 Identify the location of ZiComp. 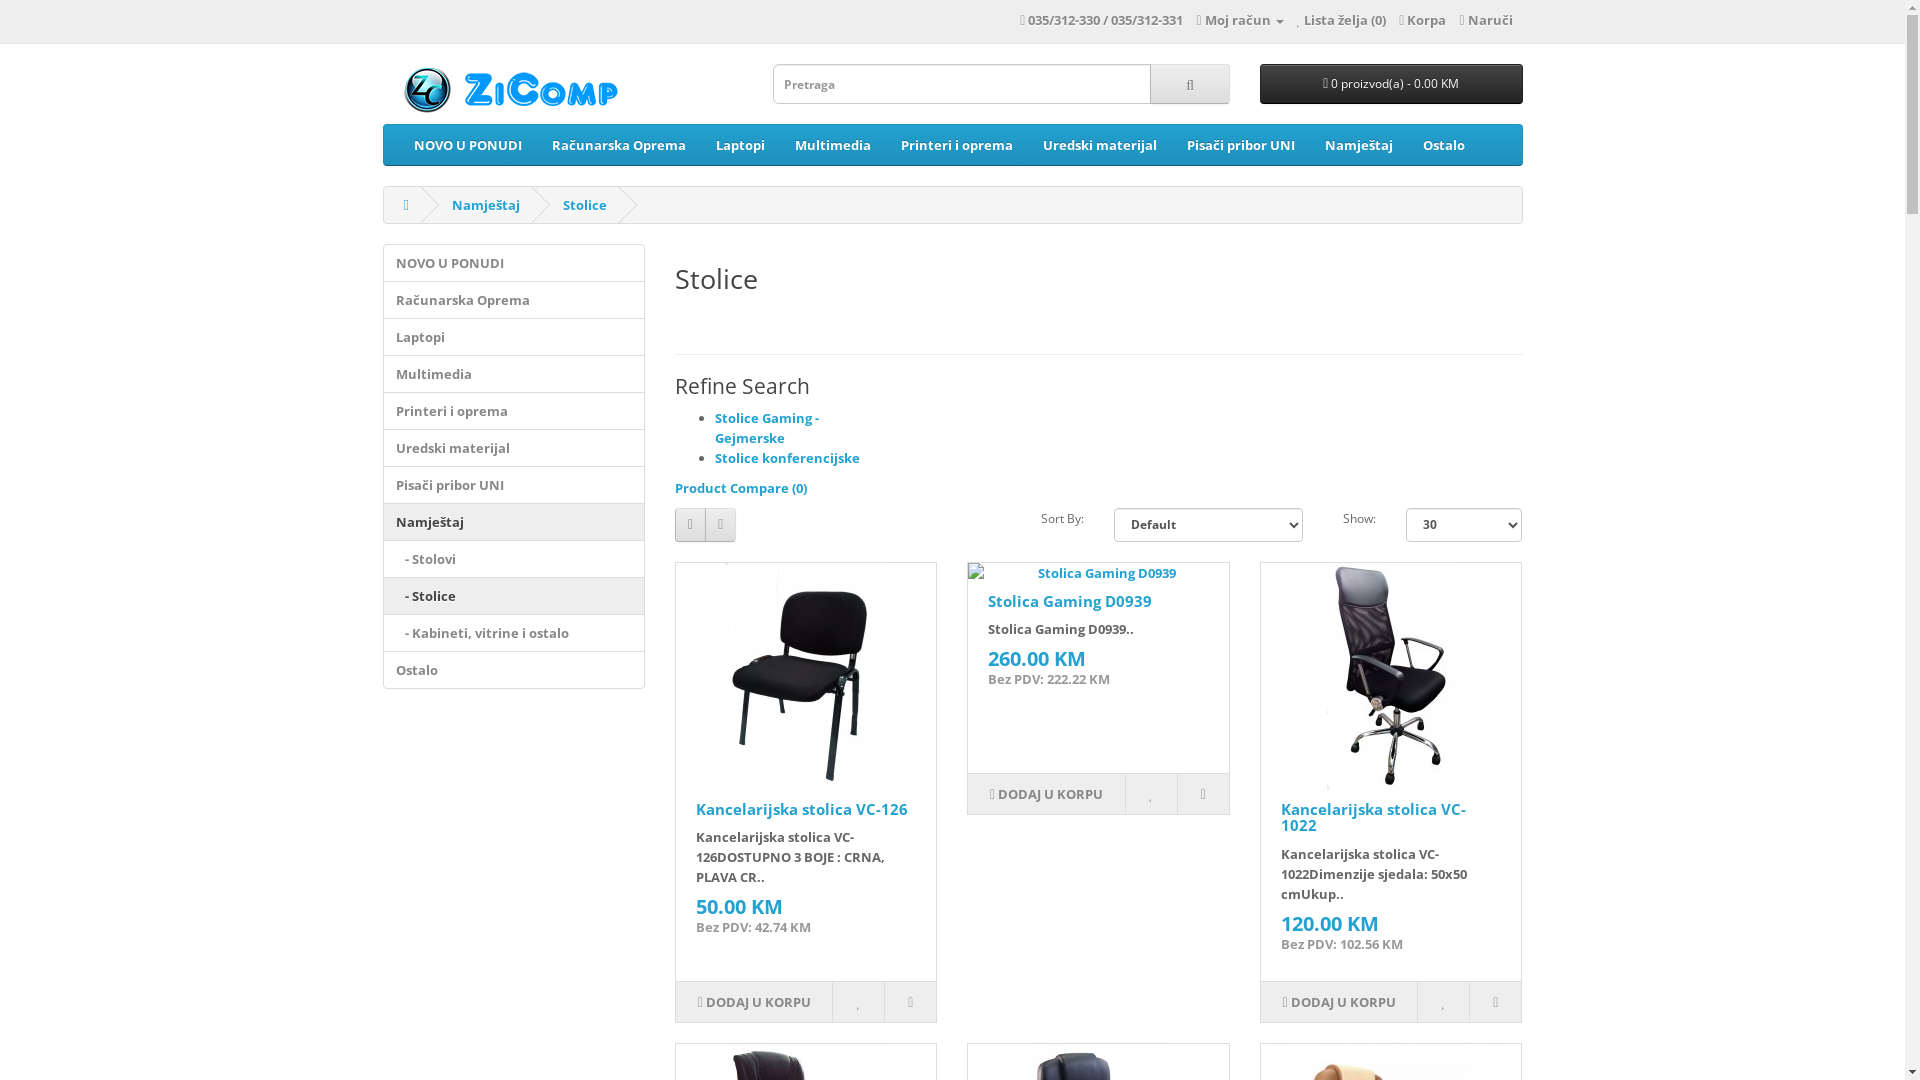
(516, 89).